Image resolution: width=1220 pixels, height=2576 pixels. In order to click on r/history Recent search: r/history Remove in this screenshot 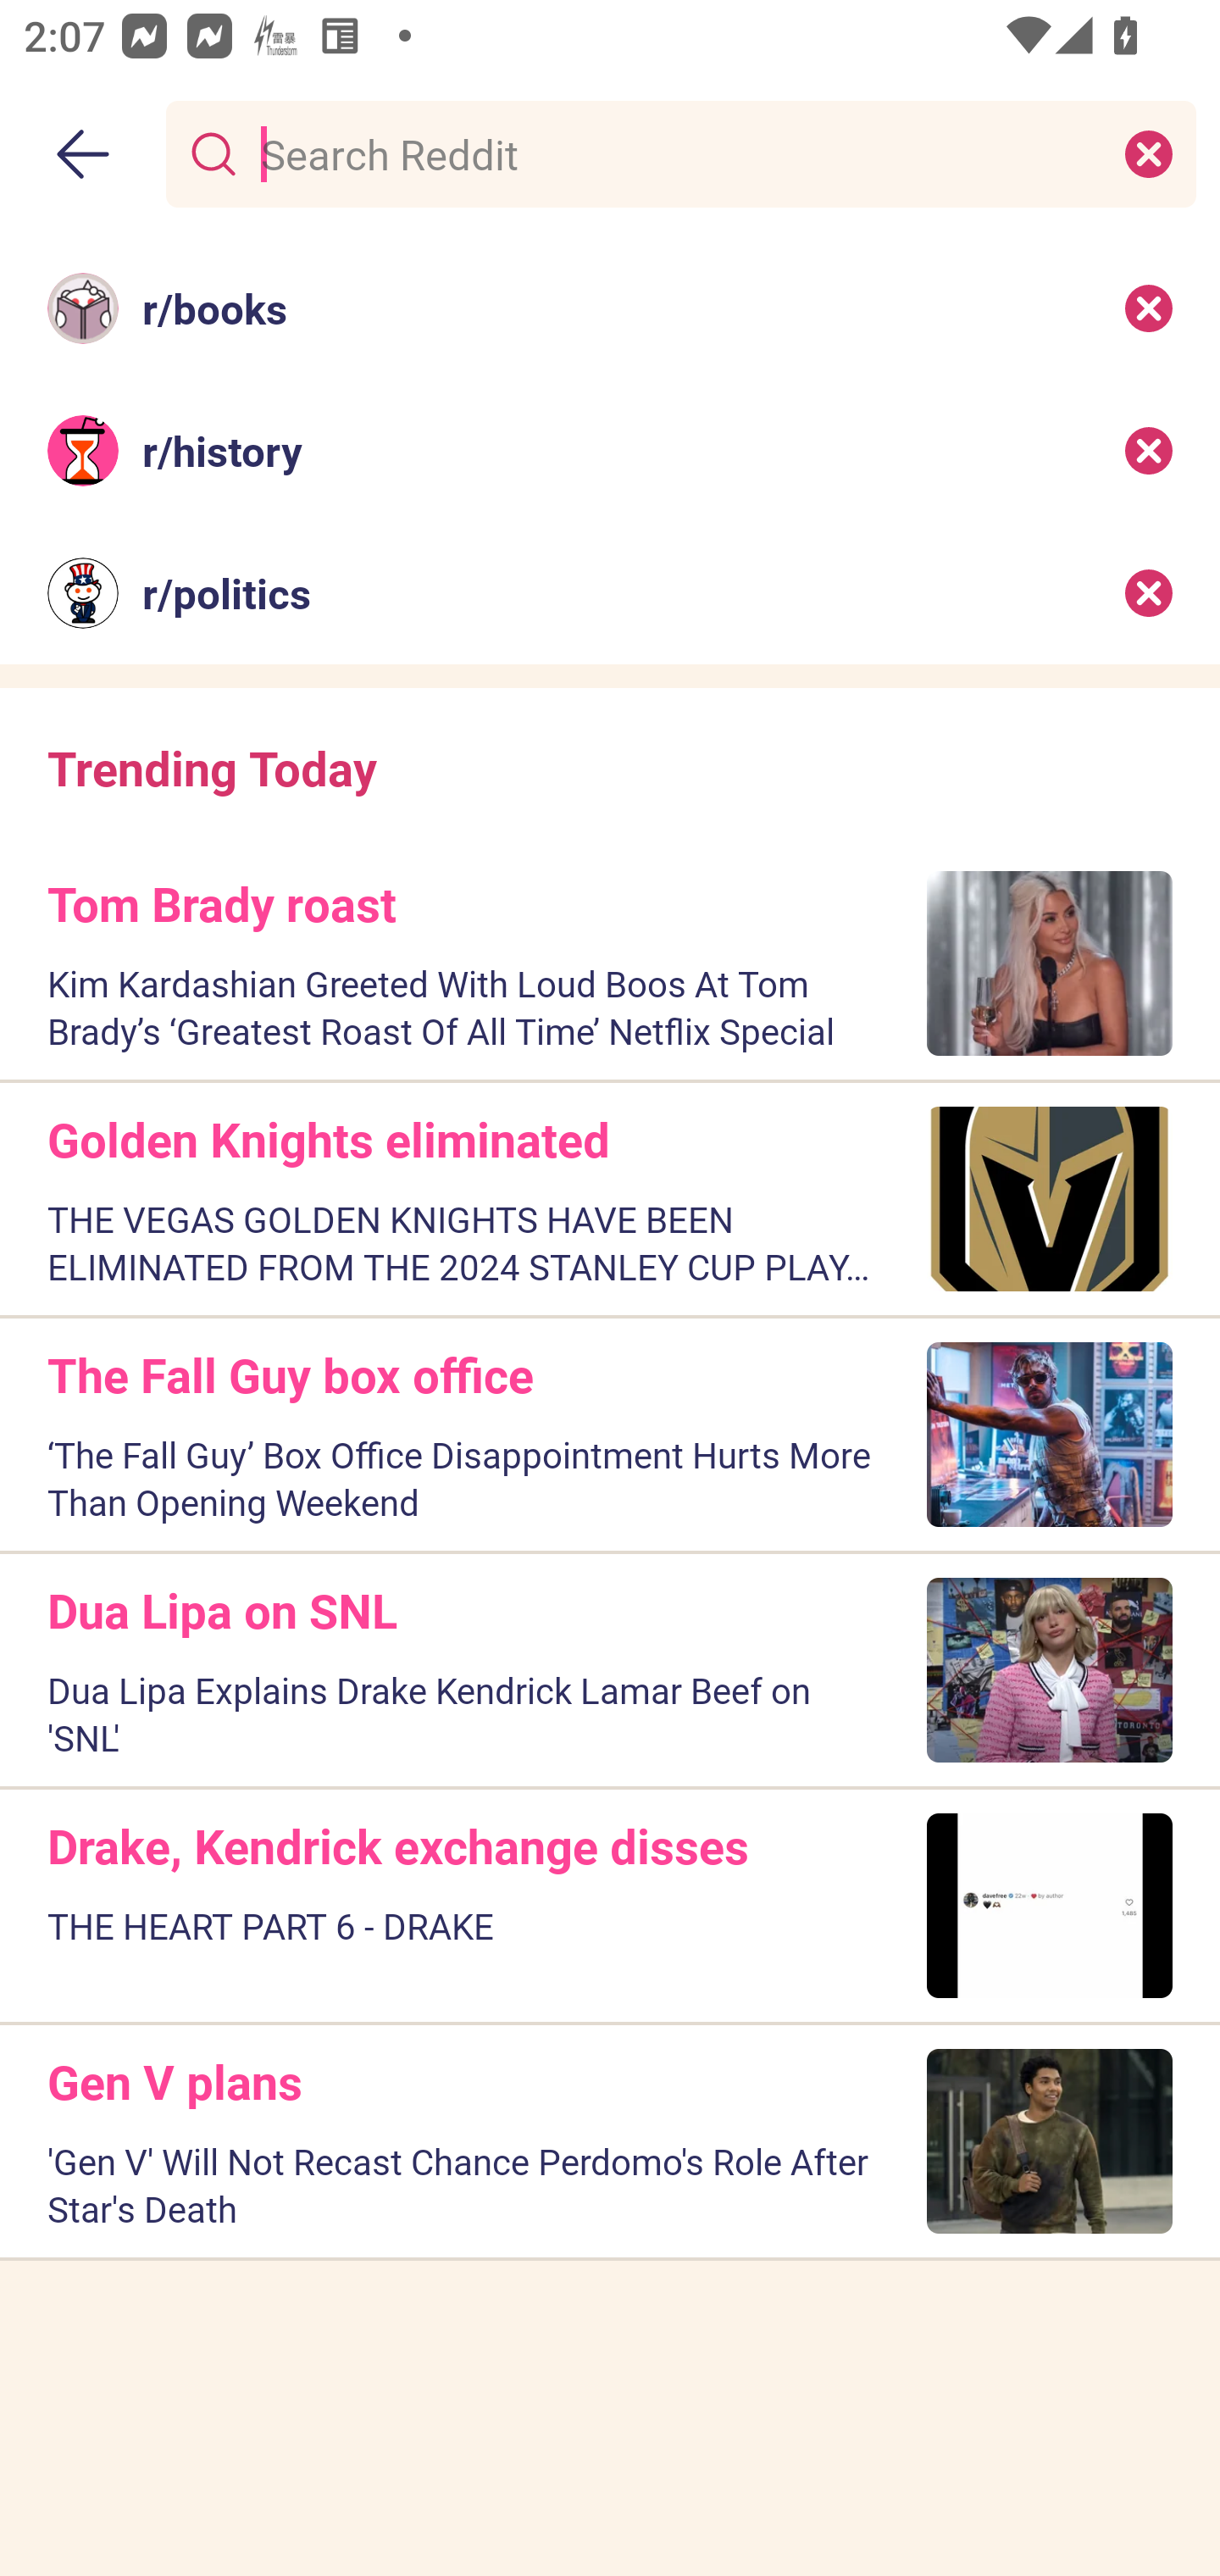, I will do `click(610, 451)`.